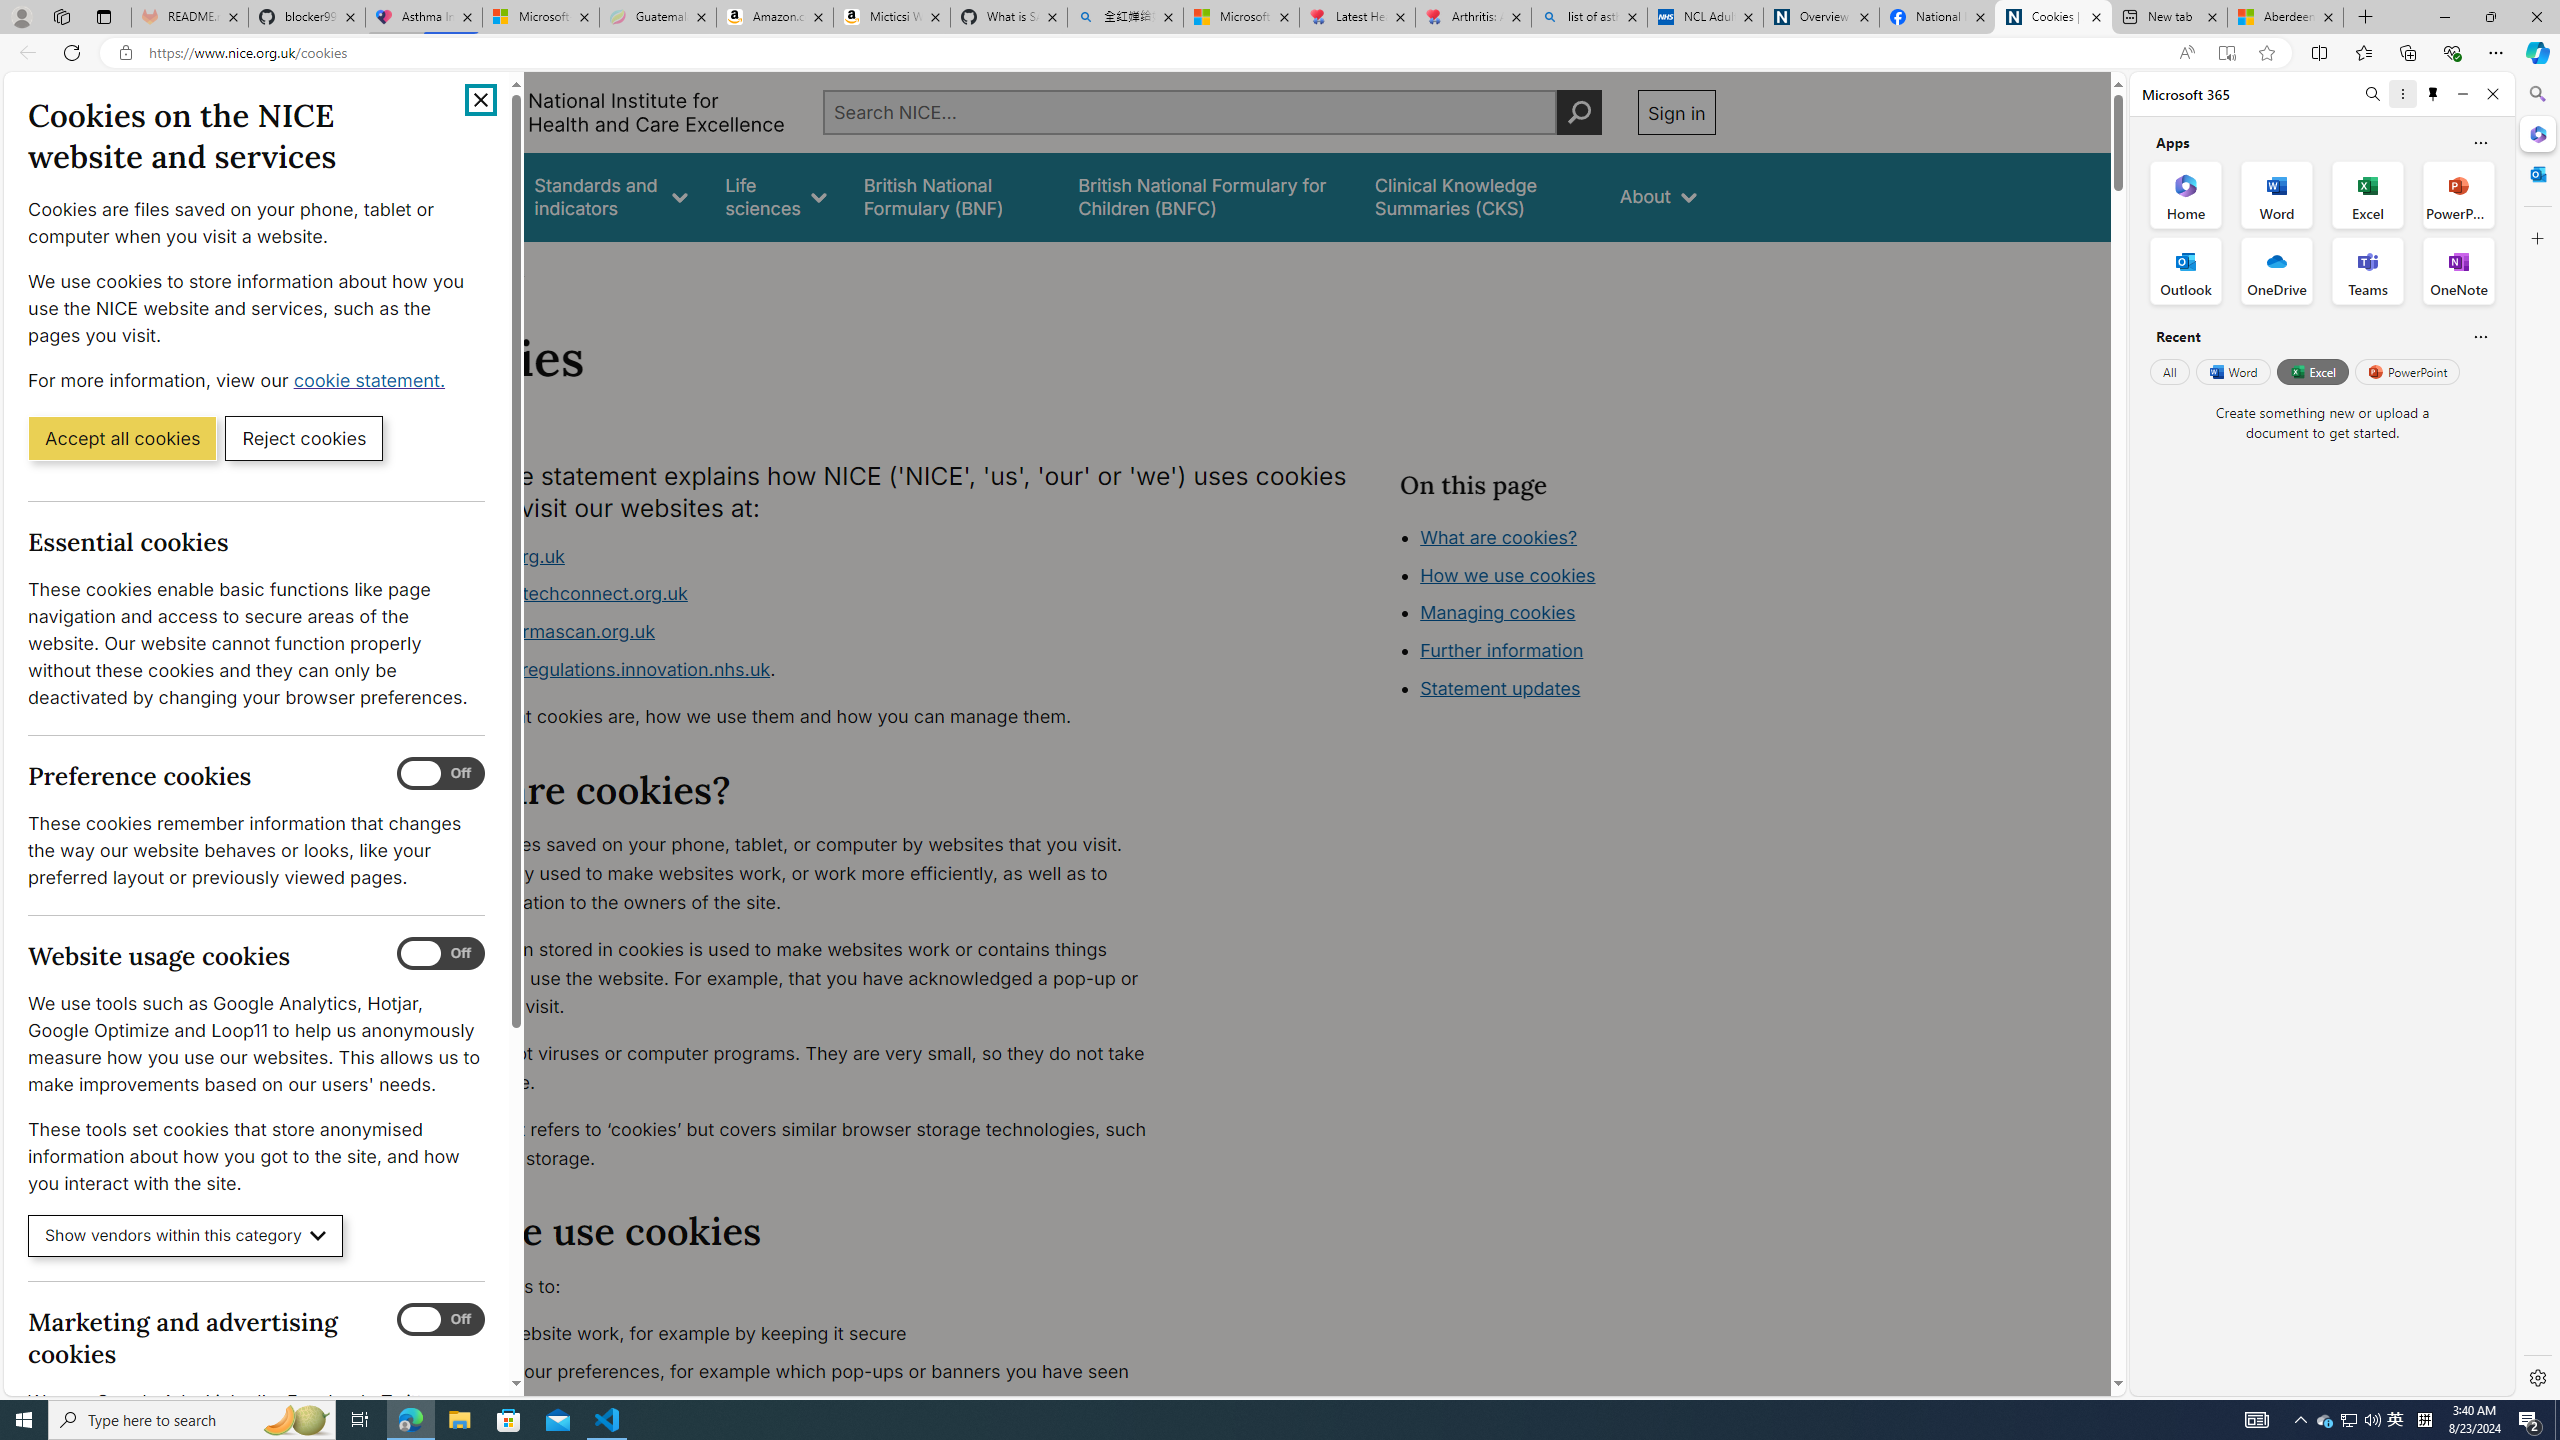 This screenshot has width=2560, height=1440. I want to click on www.ukpharmascan.org.uk, so click(537, 632).